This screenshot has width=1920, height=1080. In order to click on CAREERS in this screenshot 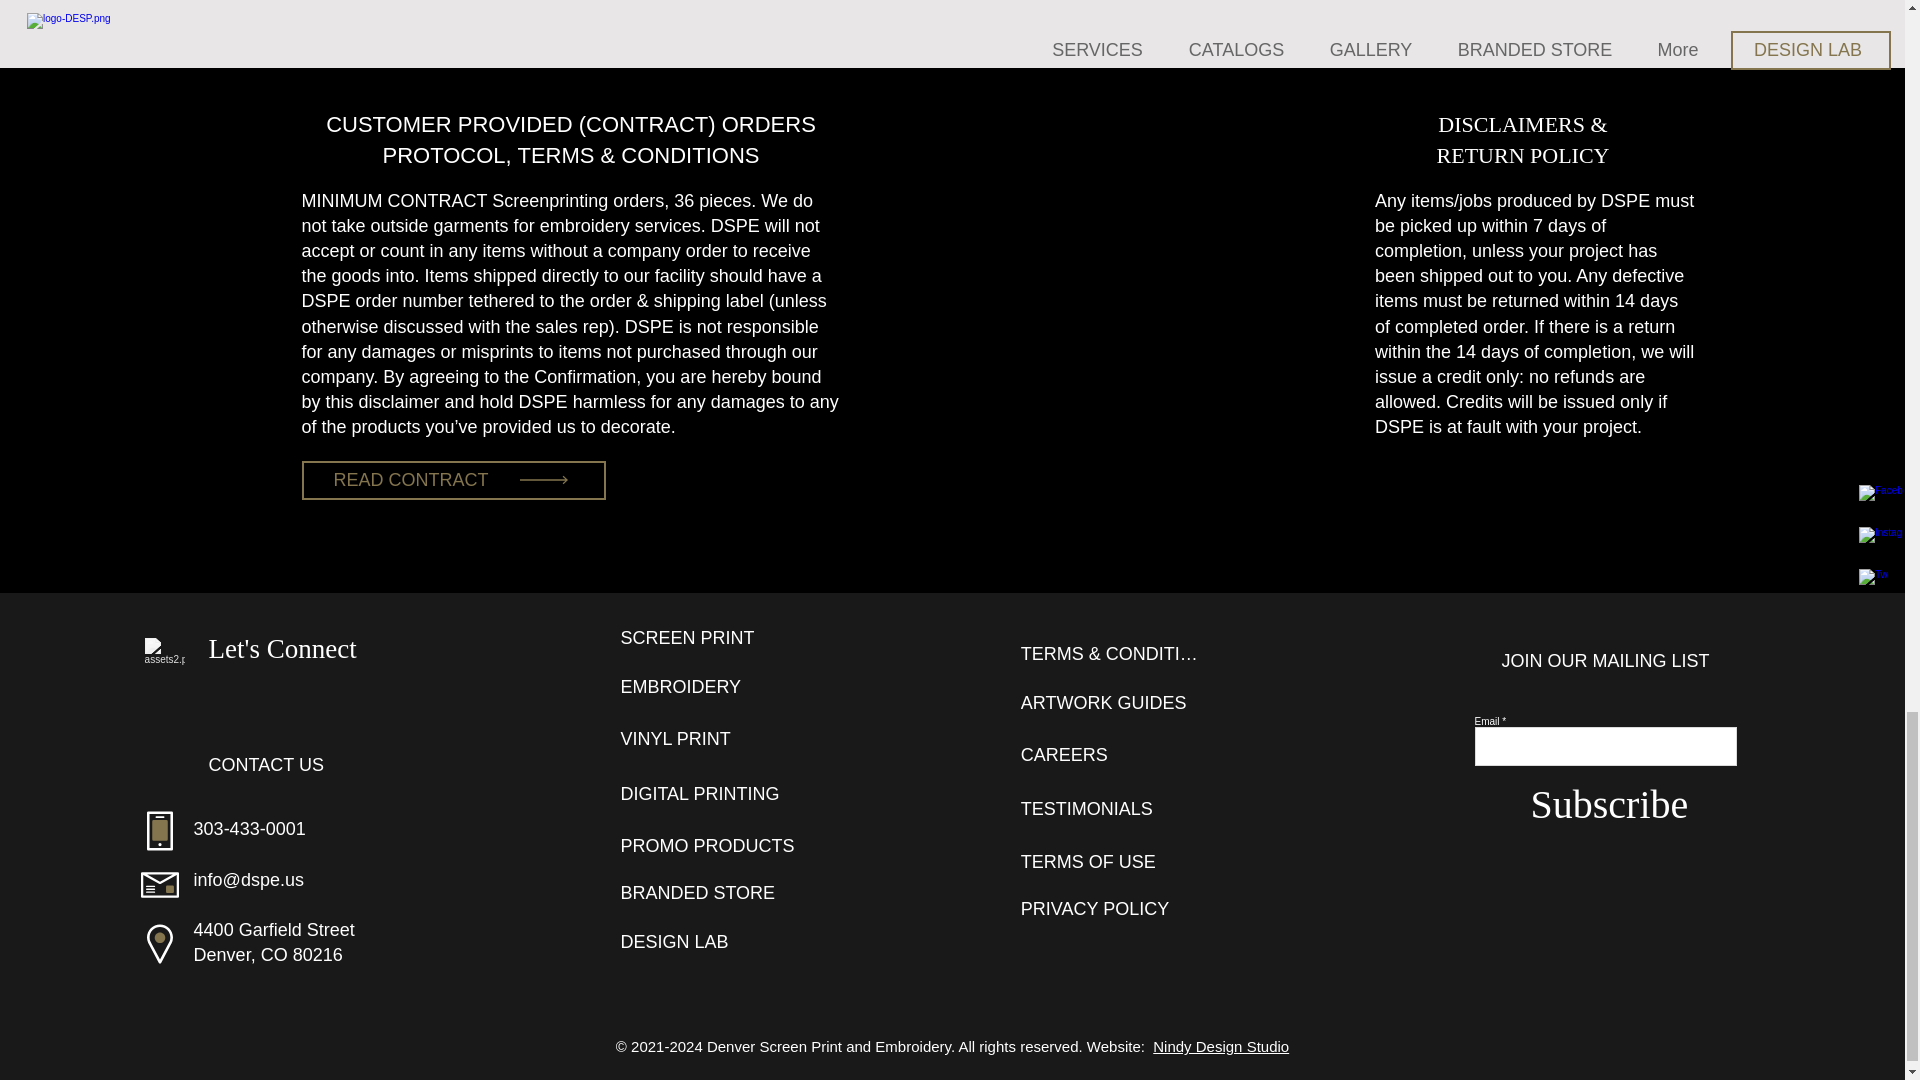, I will do `click(1113, 755)`.